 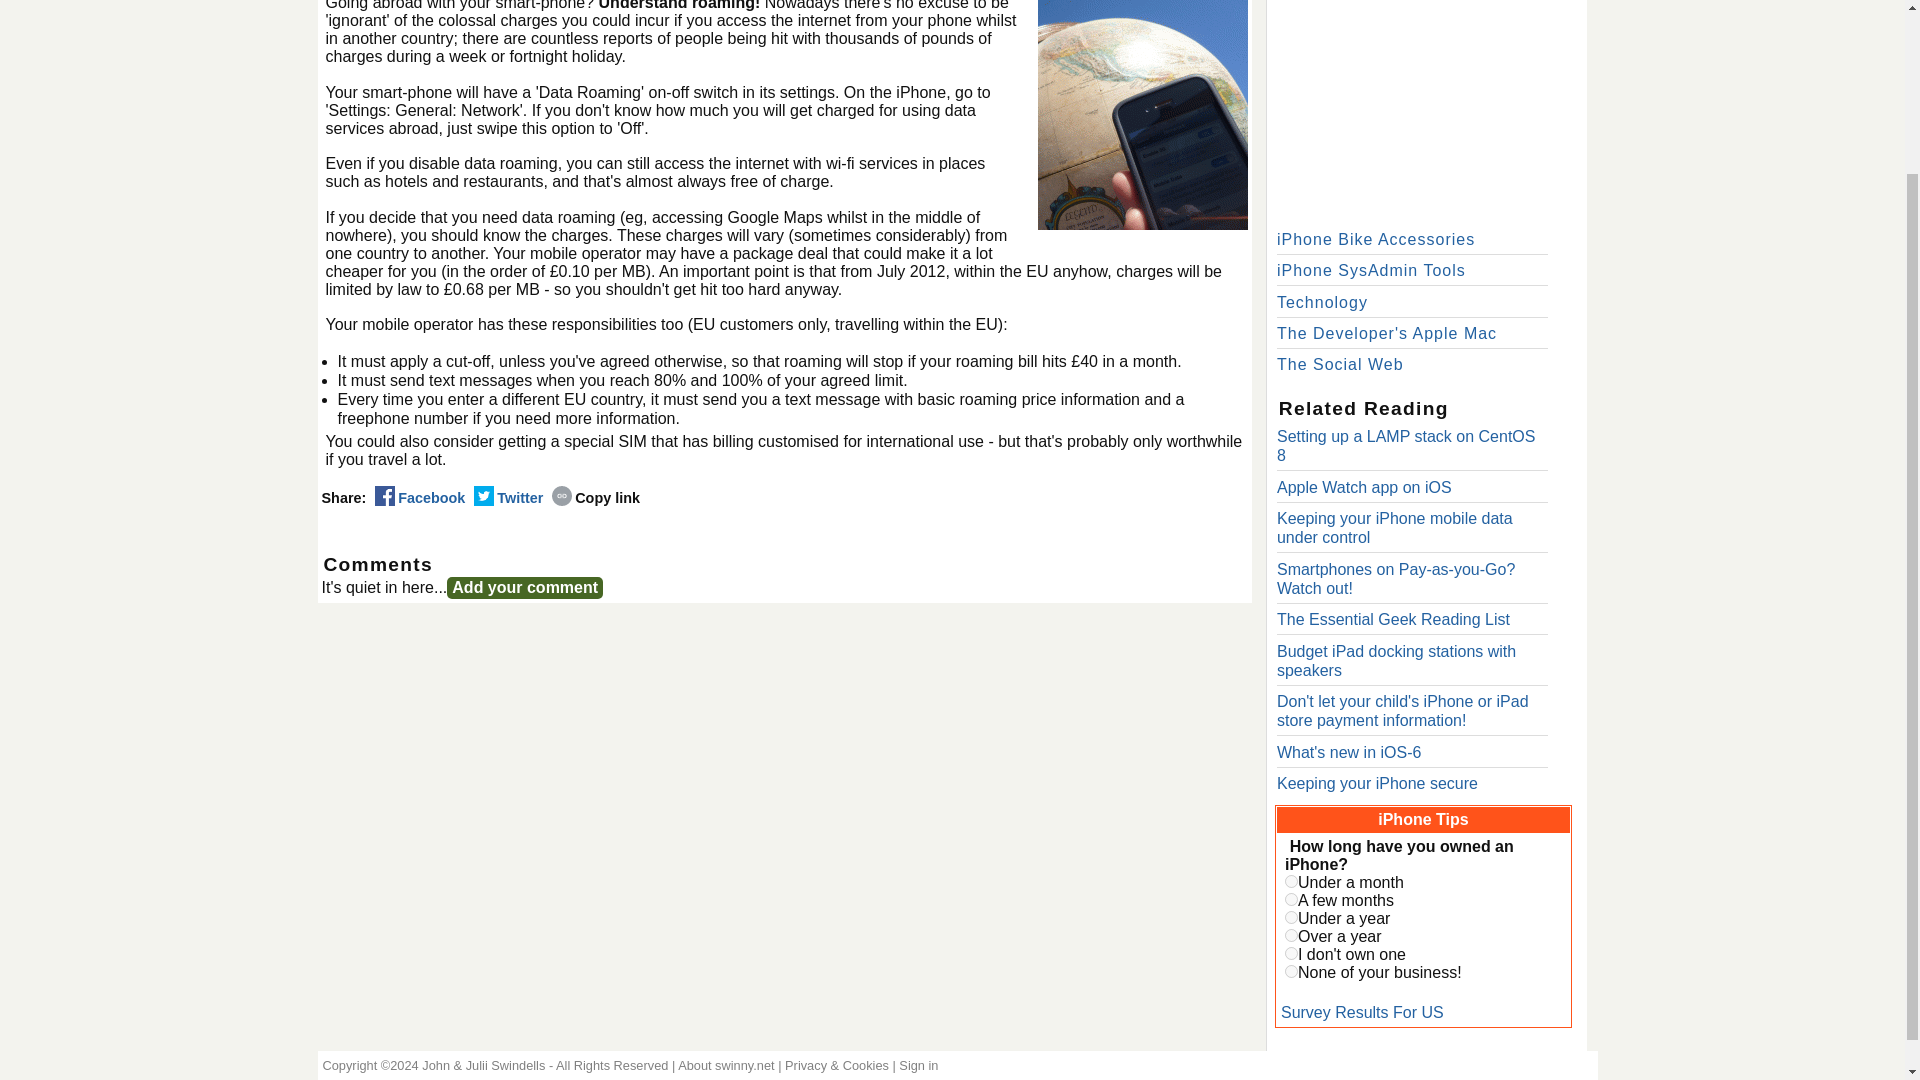 What do you see at coordinates (1395, 578) in the screenshot?
I see `Smartphones on Pay-as-you-Go? Watch out!` at bounding box center [1395, 578].